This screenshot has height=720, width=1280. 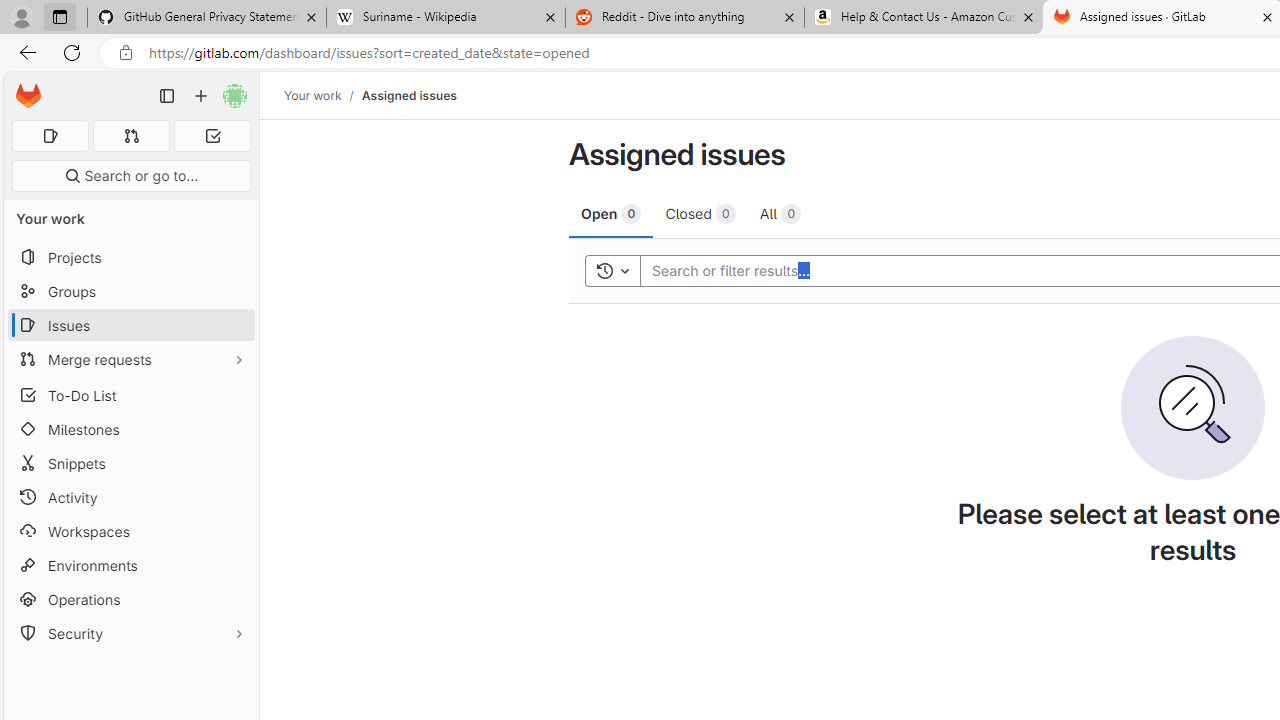 What do you see at coordinates (780, 213) in the screenshot?
I see `All 0` at bounding box center [780, 213].